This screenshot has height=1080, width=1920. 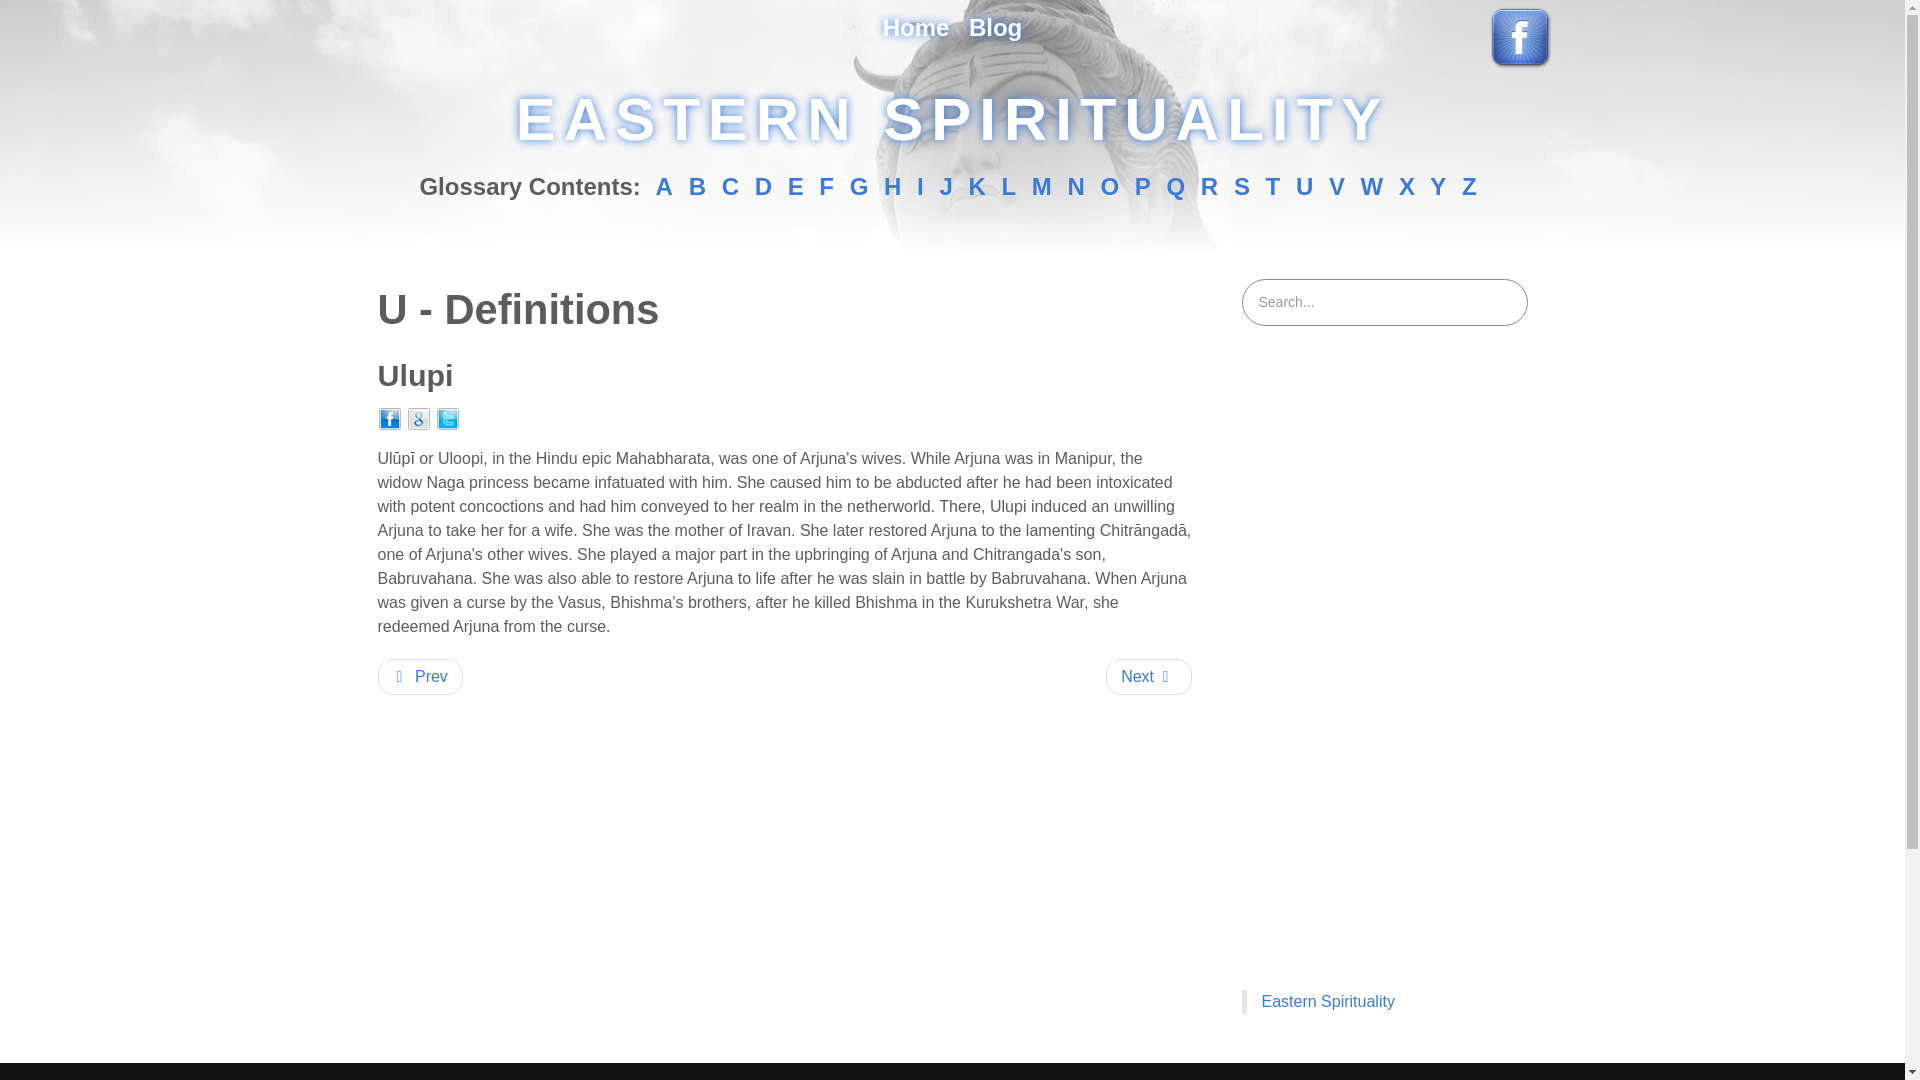 I want to click on Next, so click(x=1148, y=676).